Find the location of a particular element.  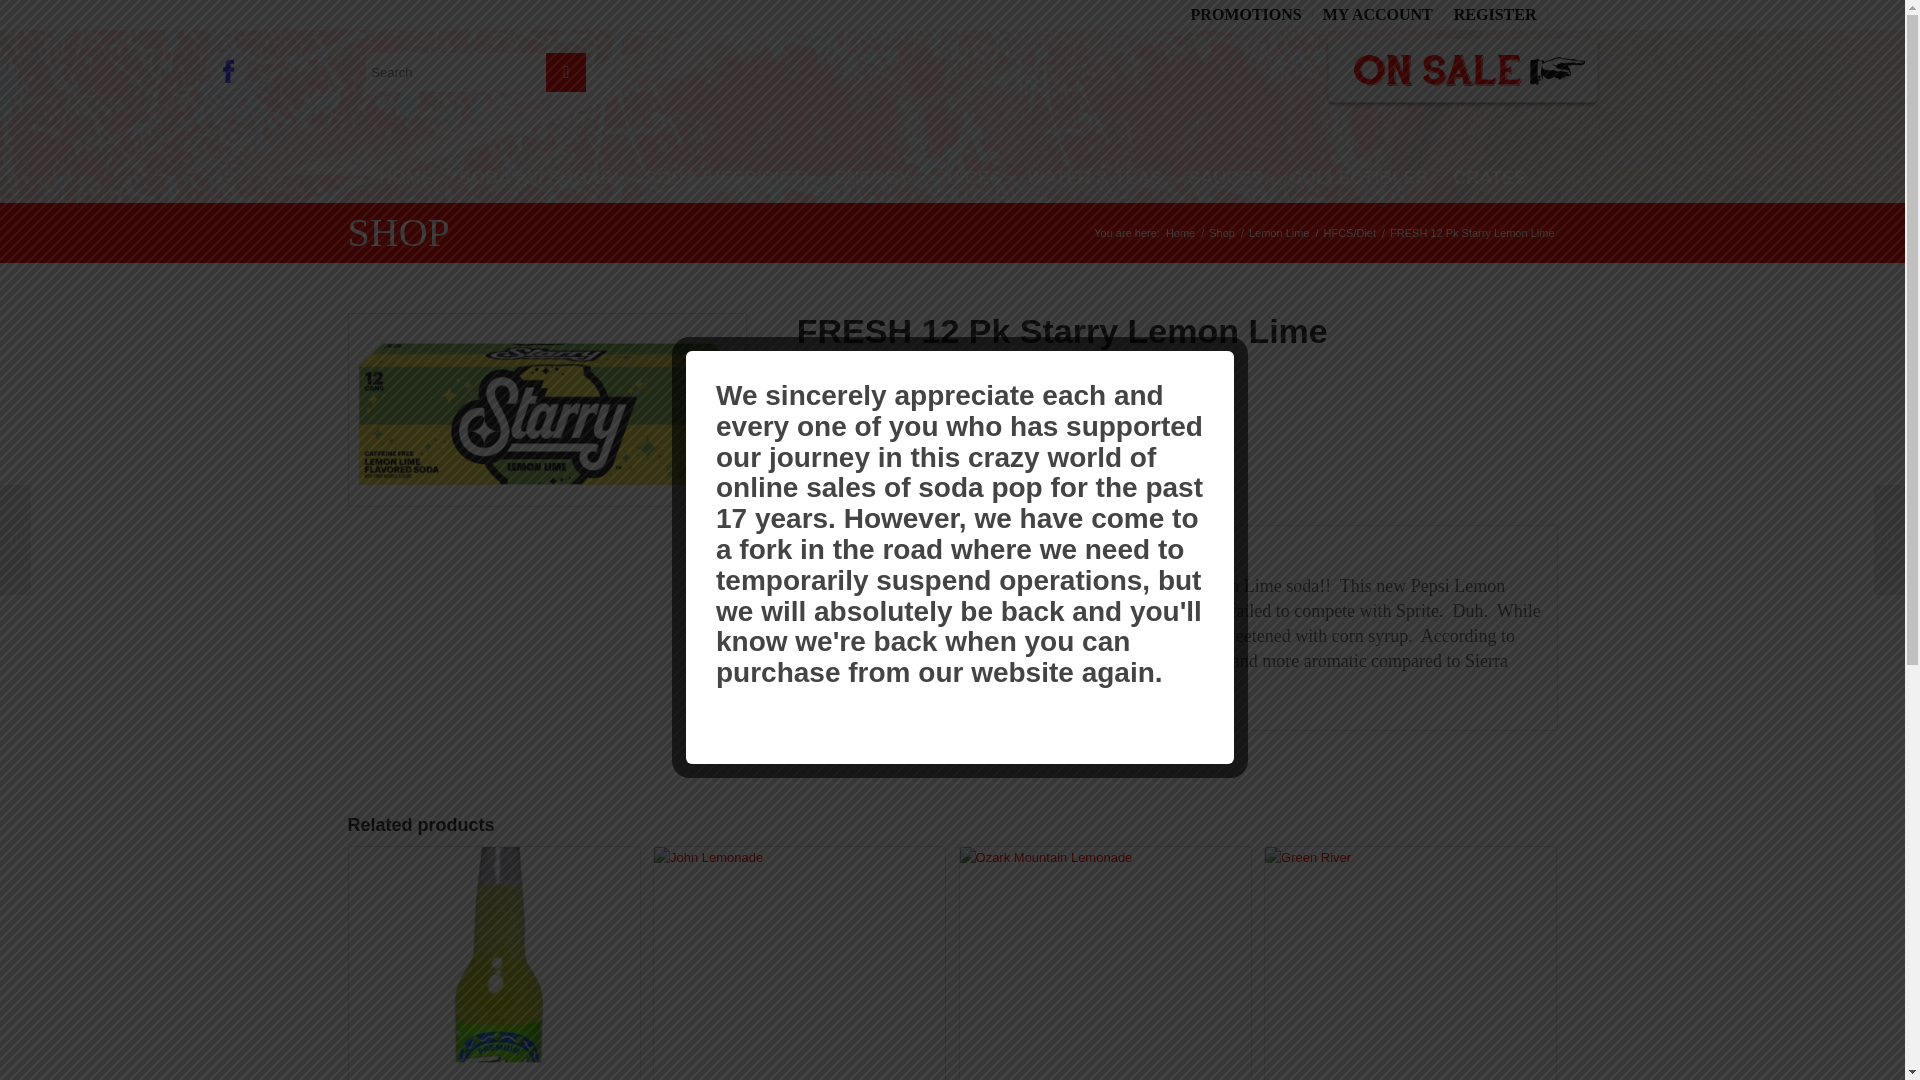

MY ACCOUNT is located at coordinates (1377, 15).